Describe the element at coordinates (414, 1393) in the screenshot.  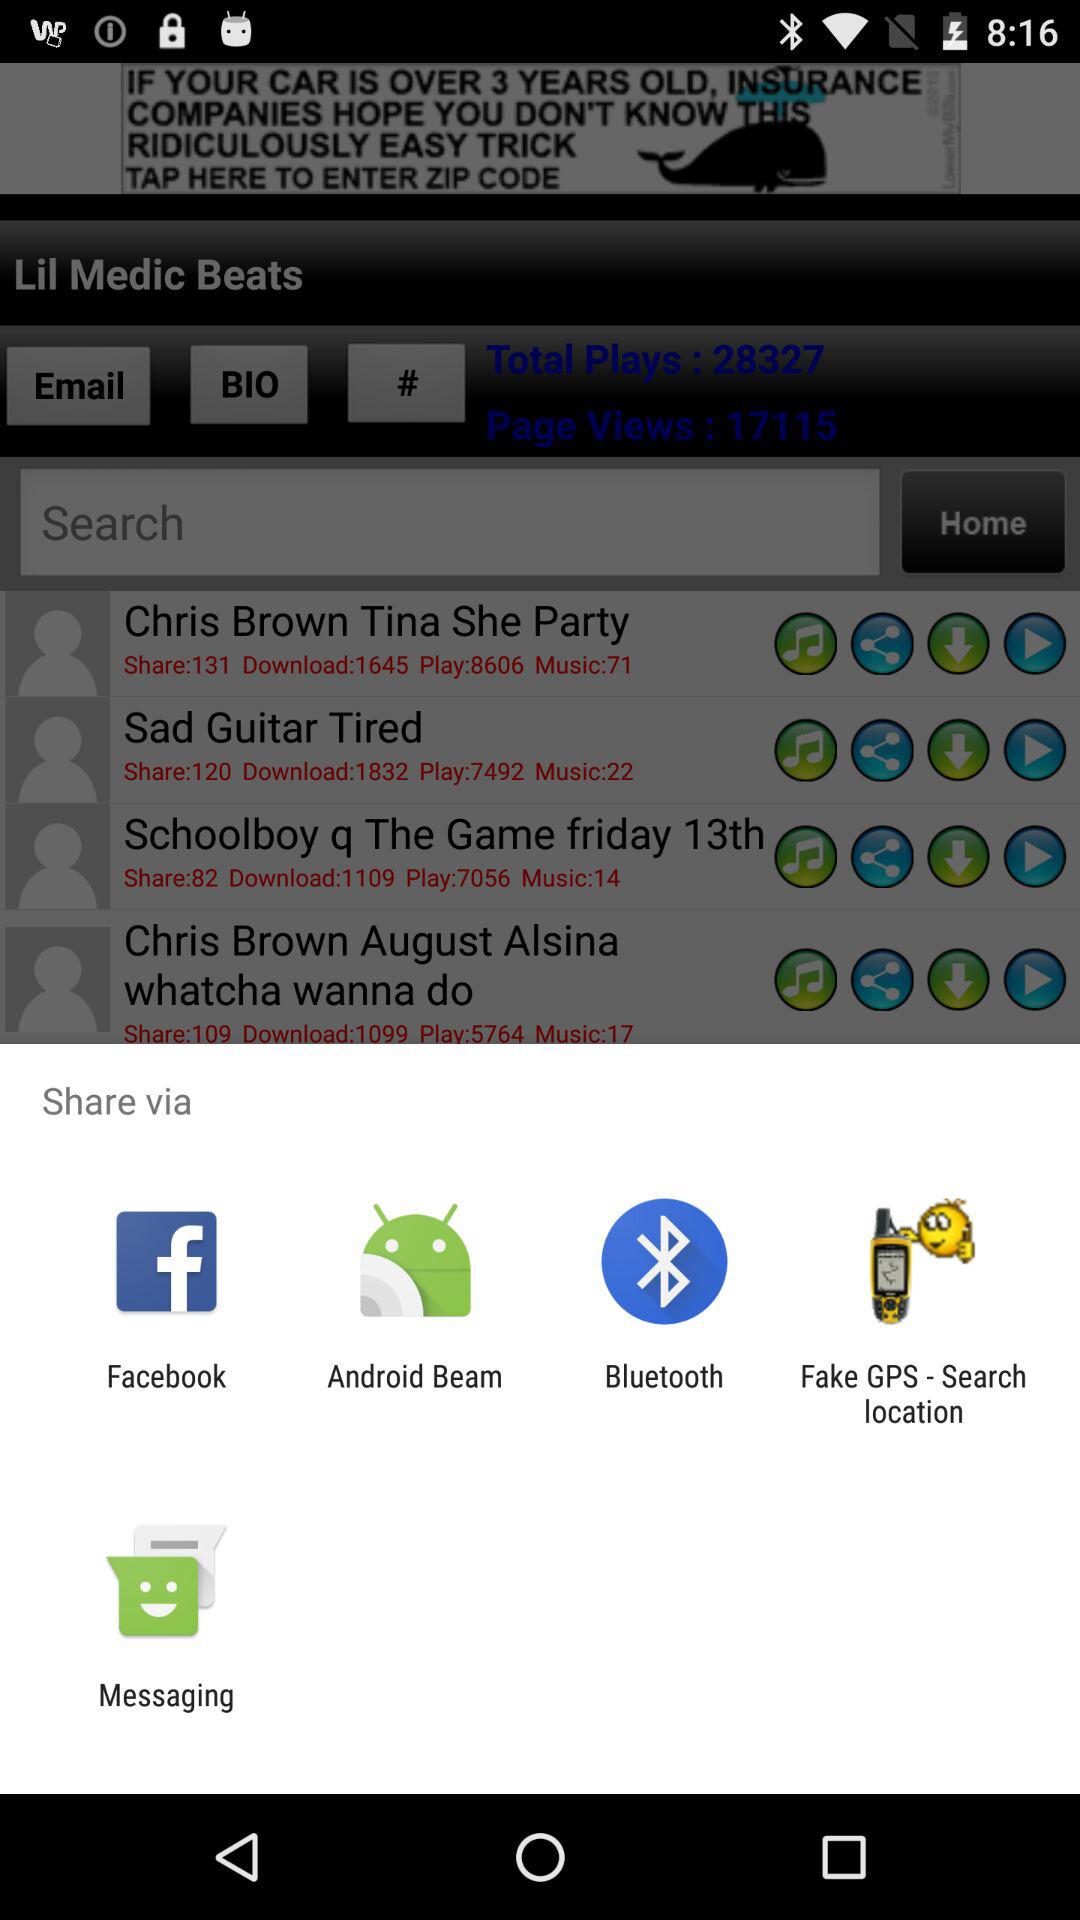
I see `turn on the app next to bluetooth item` at that location.